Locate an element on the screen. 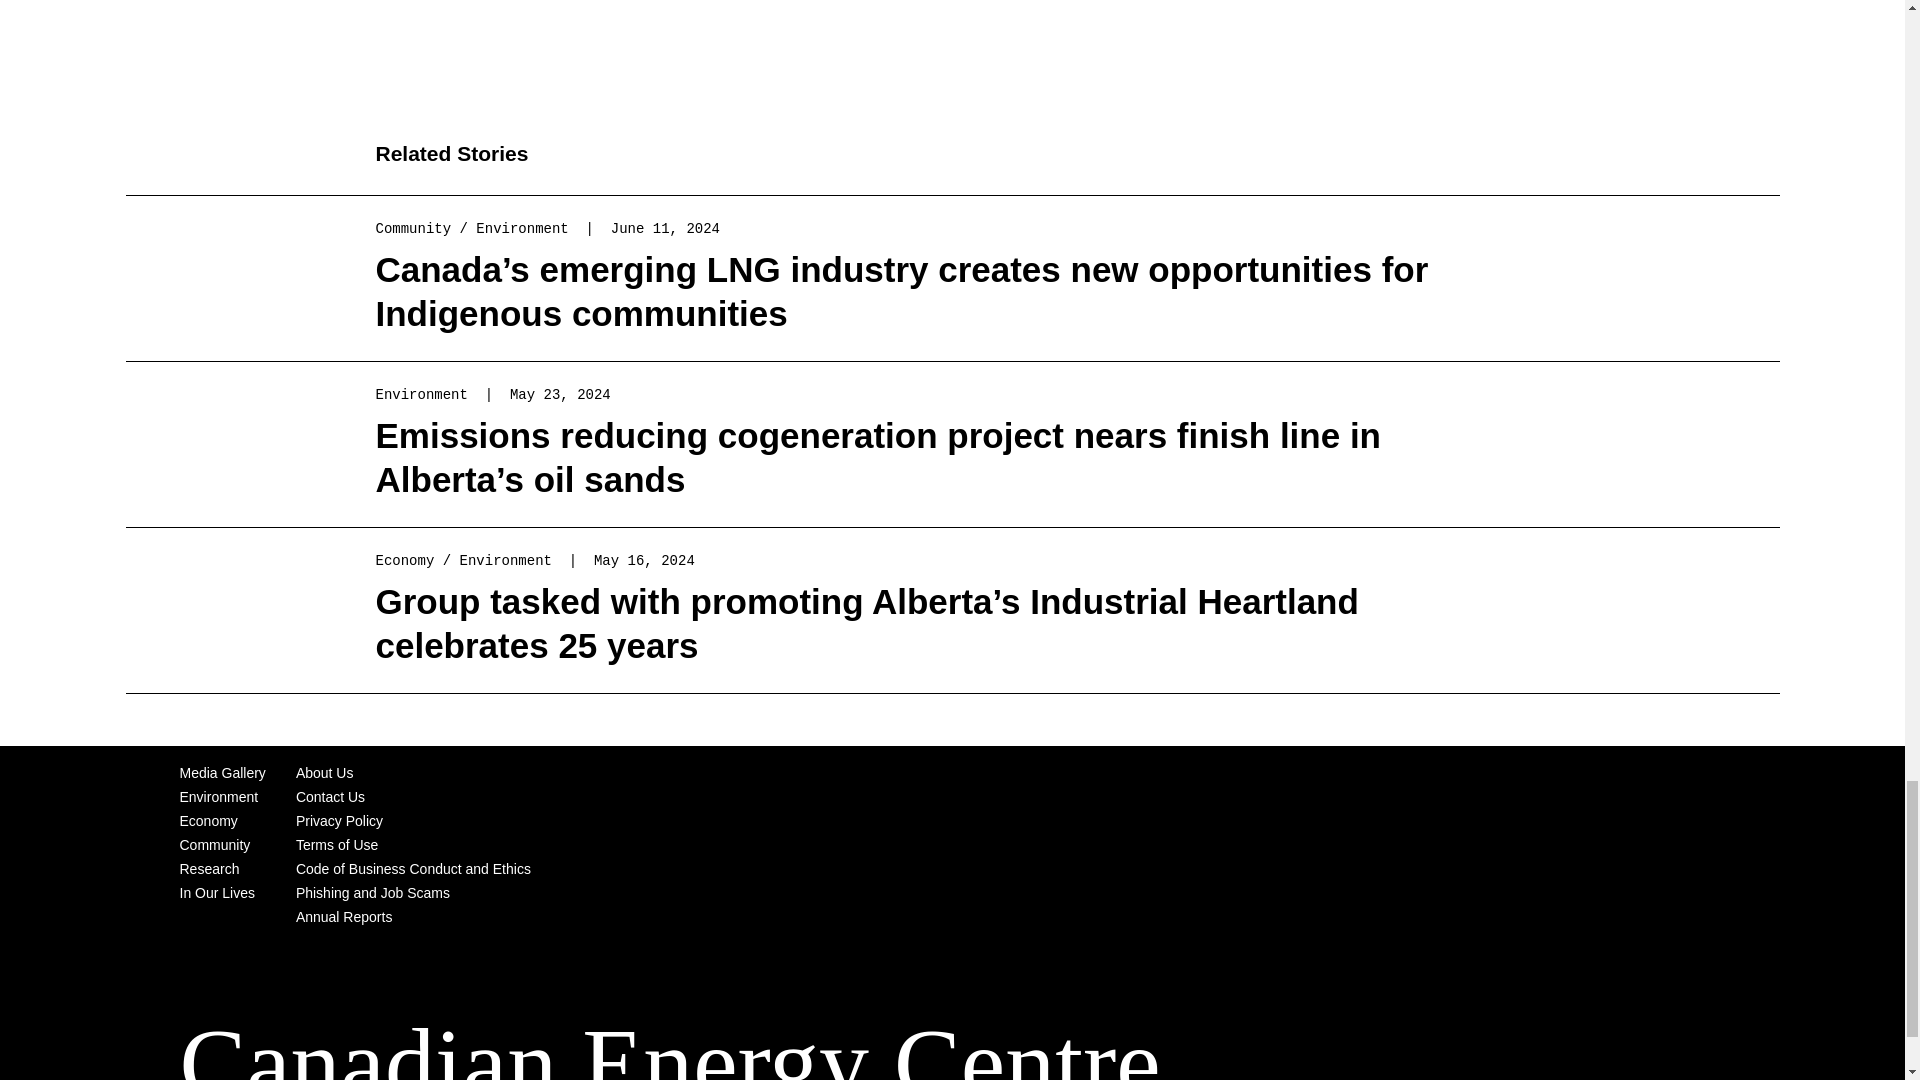  Environment is located at coordinates (220, 796).